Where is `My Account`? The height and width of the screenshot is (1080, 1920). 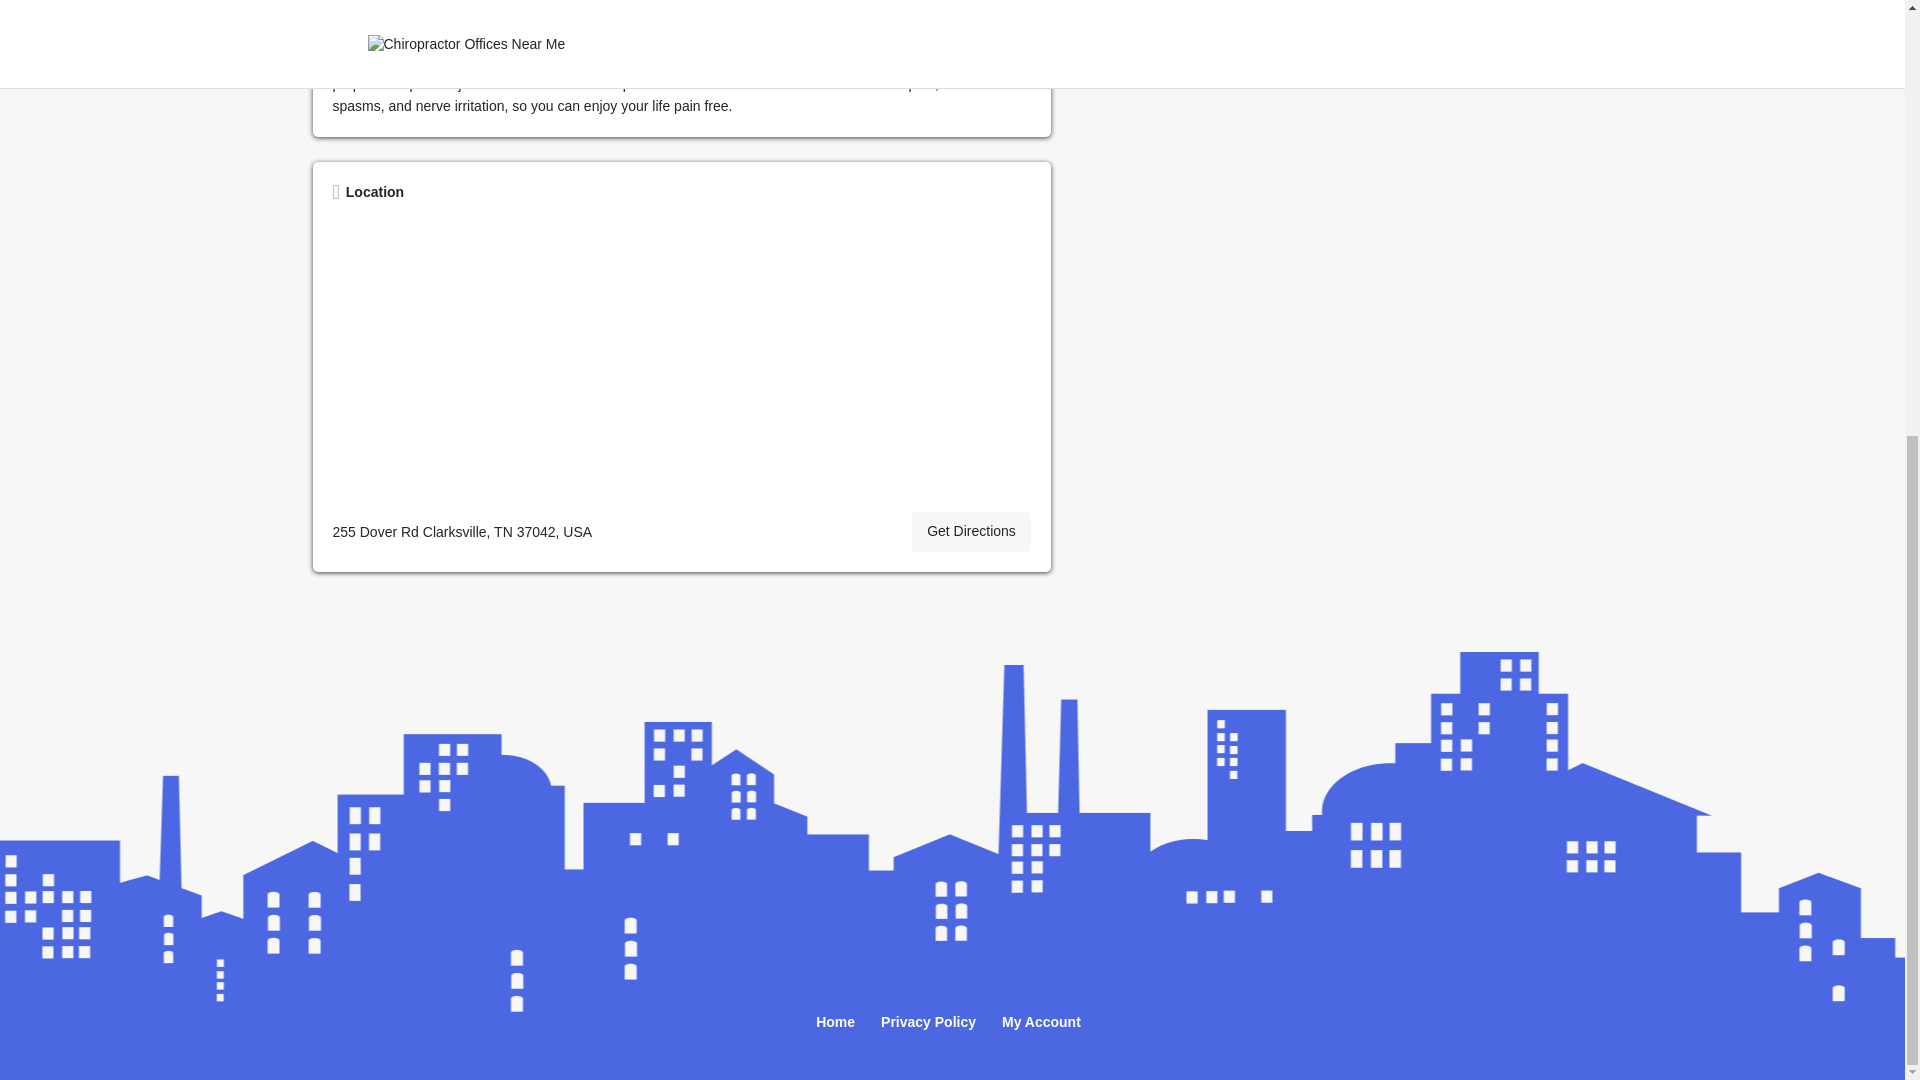 My Account is located at coordinates (1041, 1023).